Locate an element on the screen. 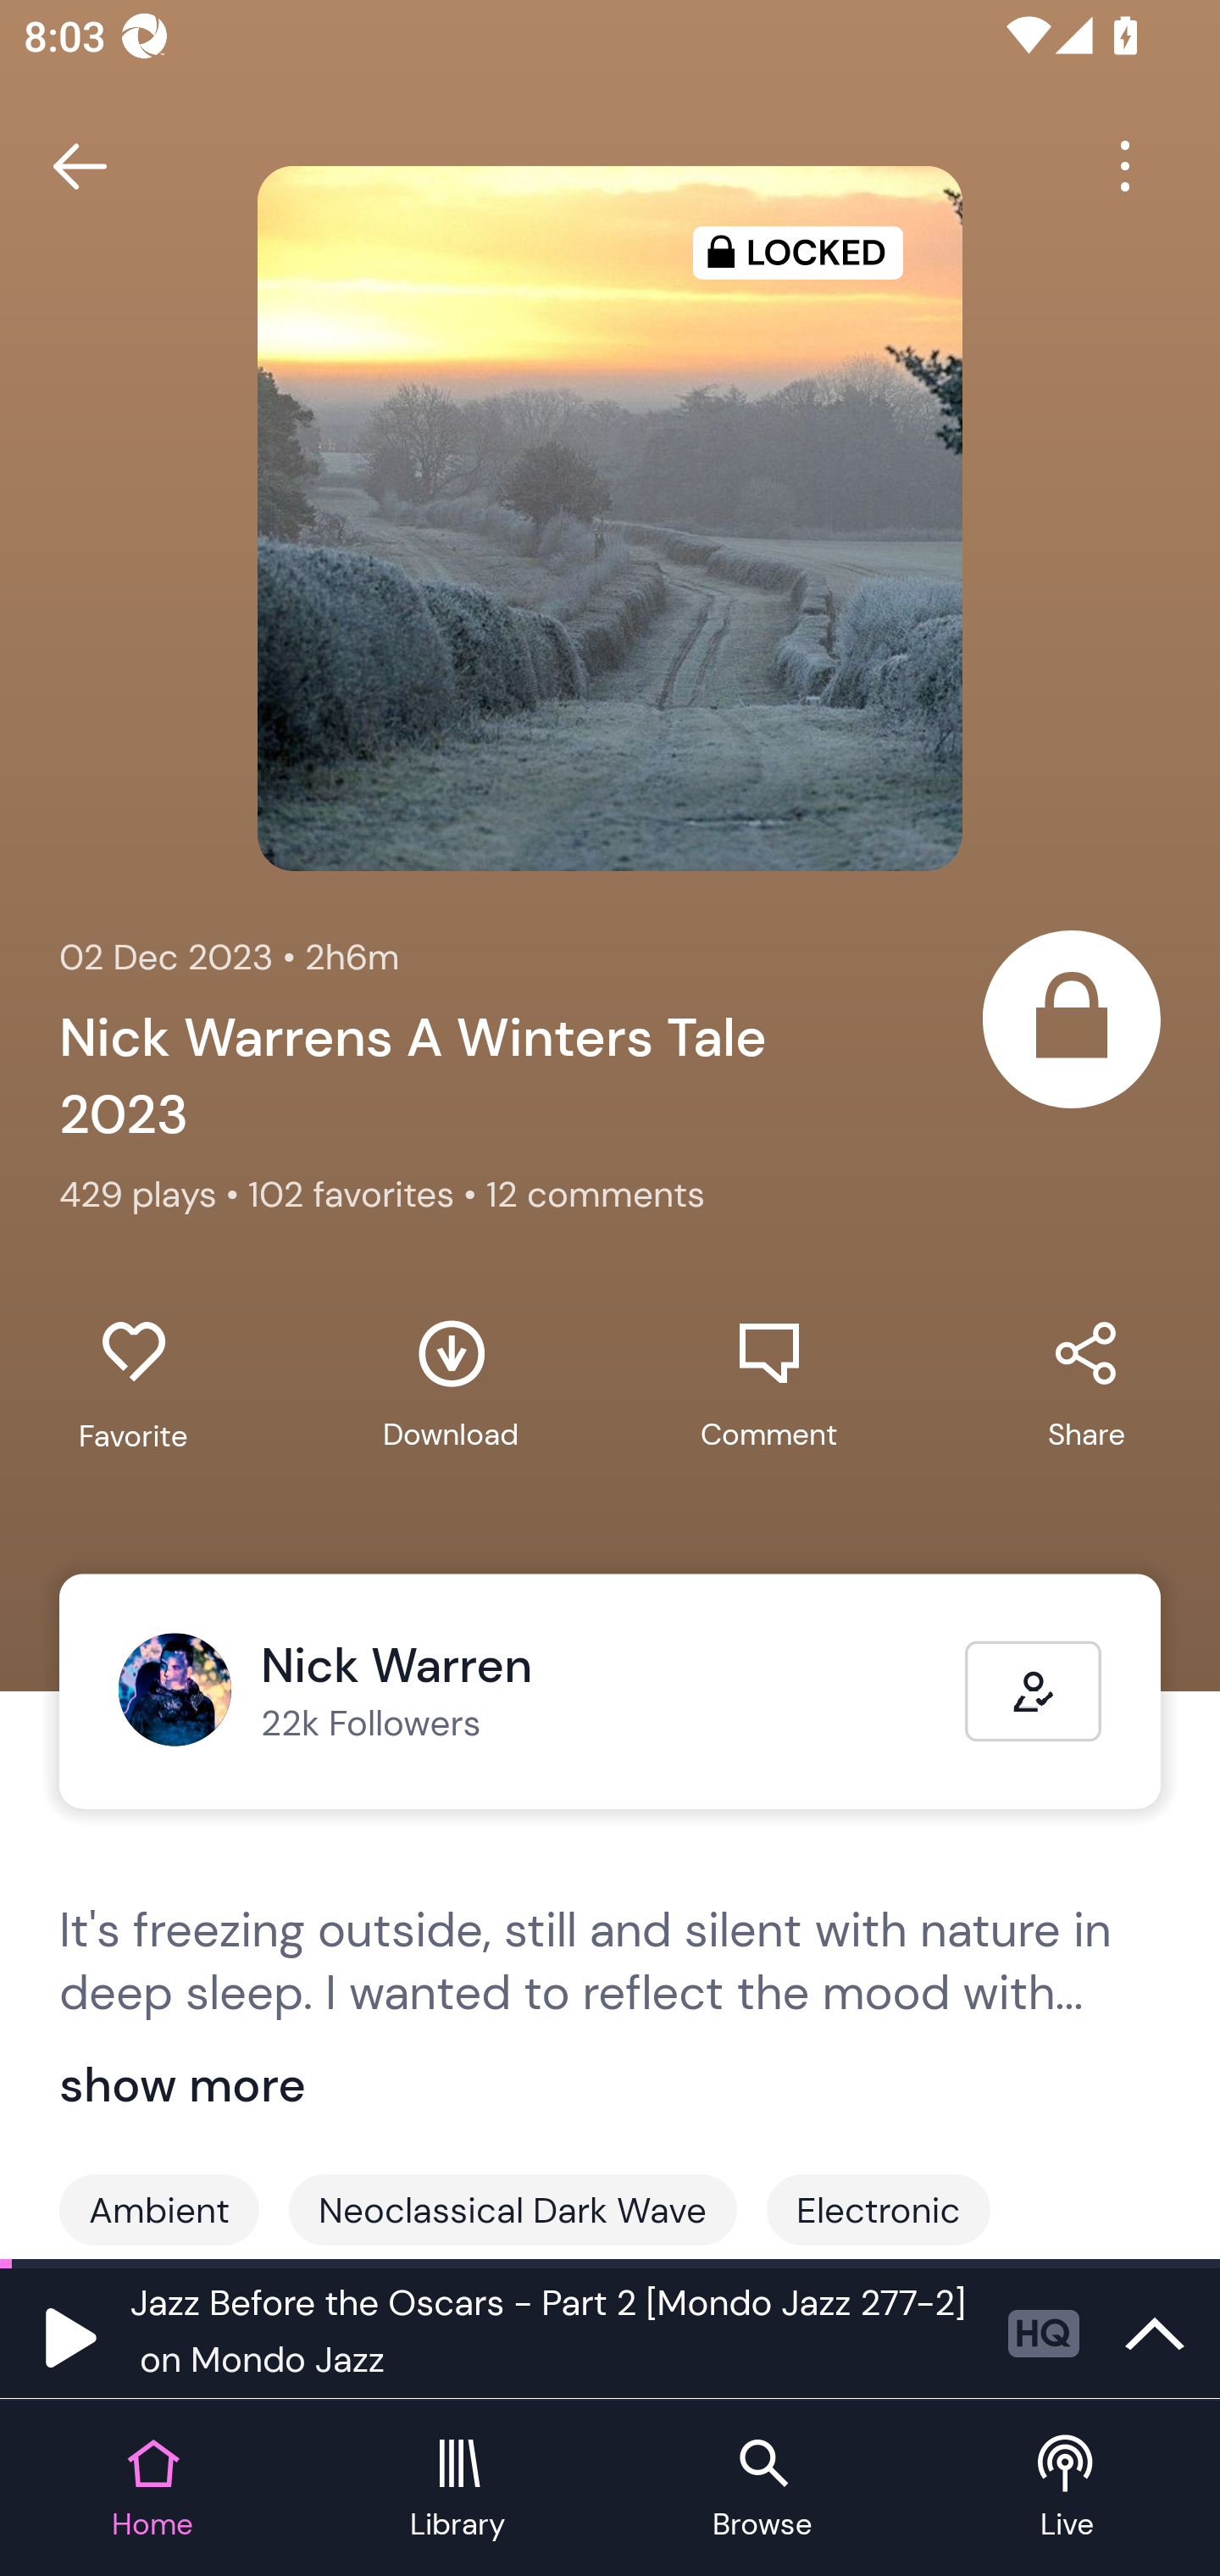 Image resolution: width=1220 pixels, height=2576 pixels. Share is located at coordinates (1086, 1385).